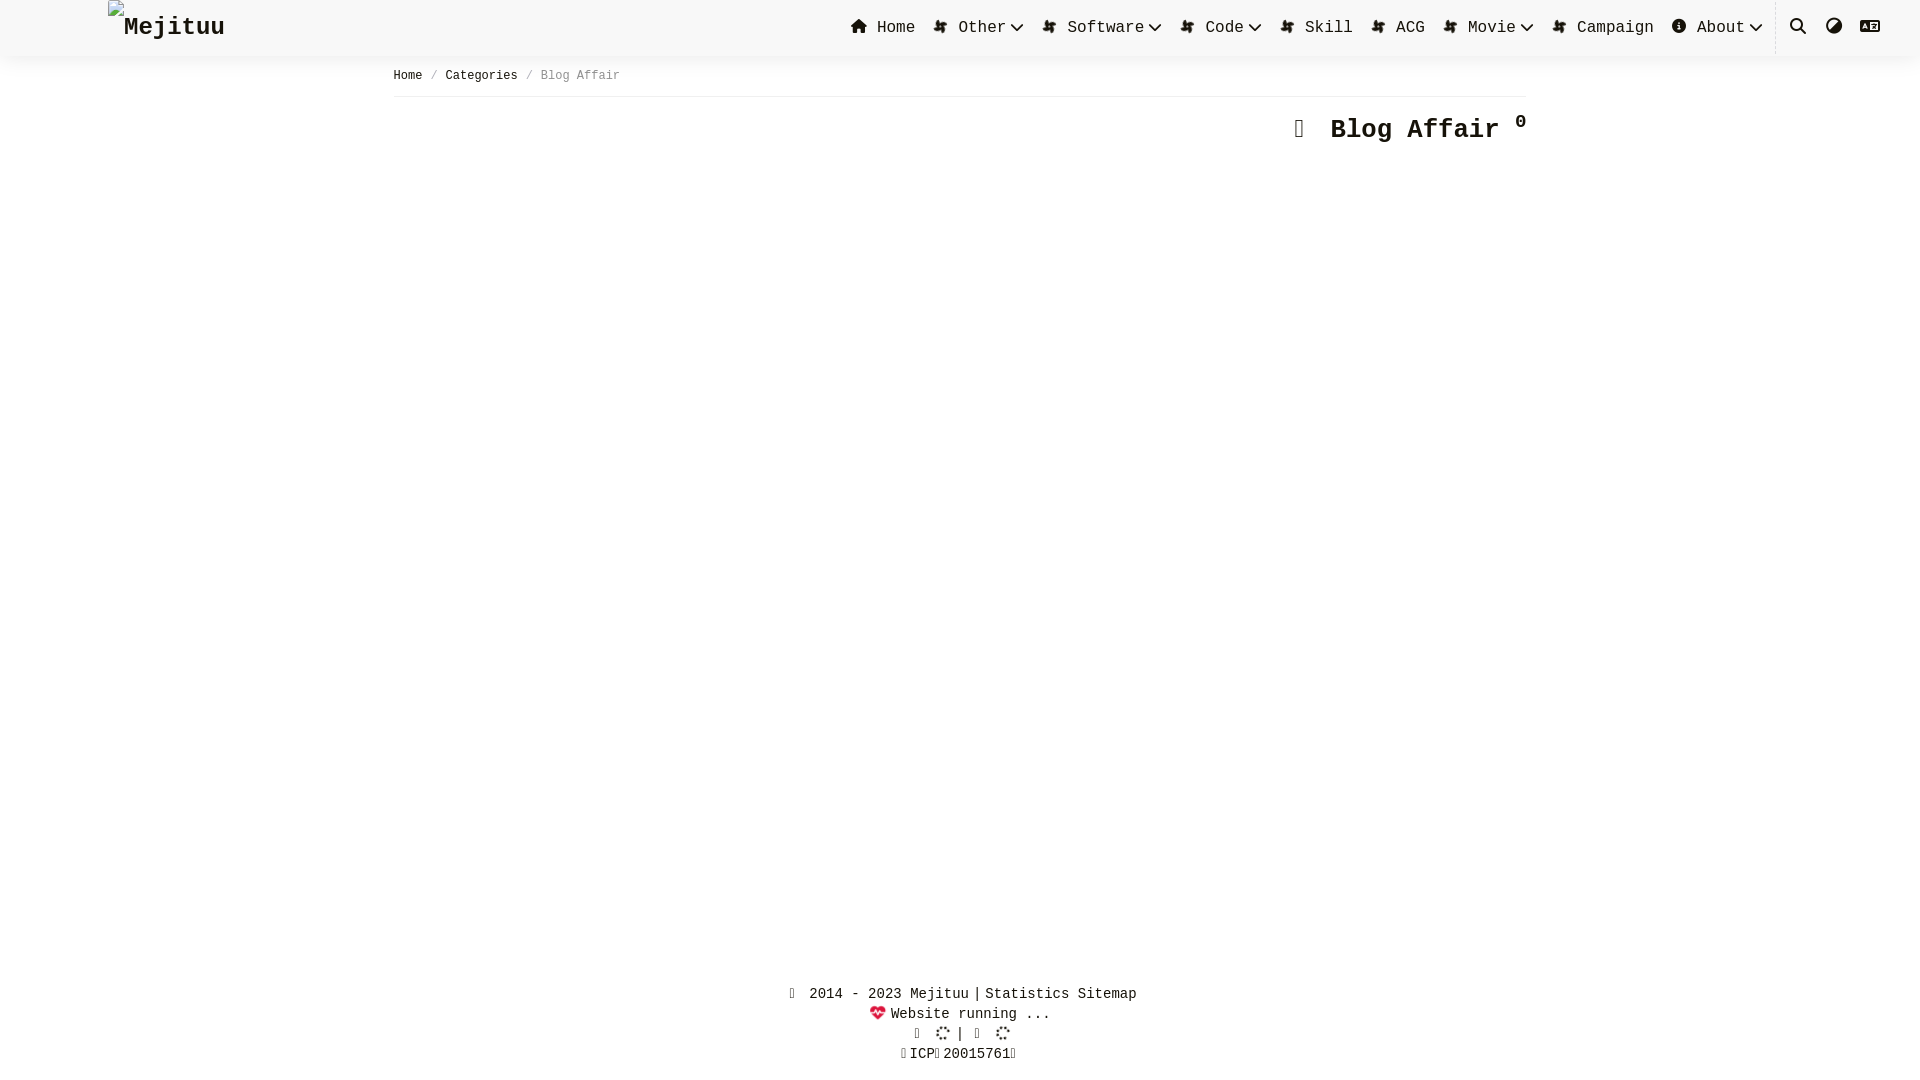  I want to click on Switch Theme, so click(1834, 28).